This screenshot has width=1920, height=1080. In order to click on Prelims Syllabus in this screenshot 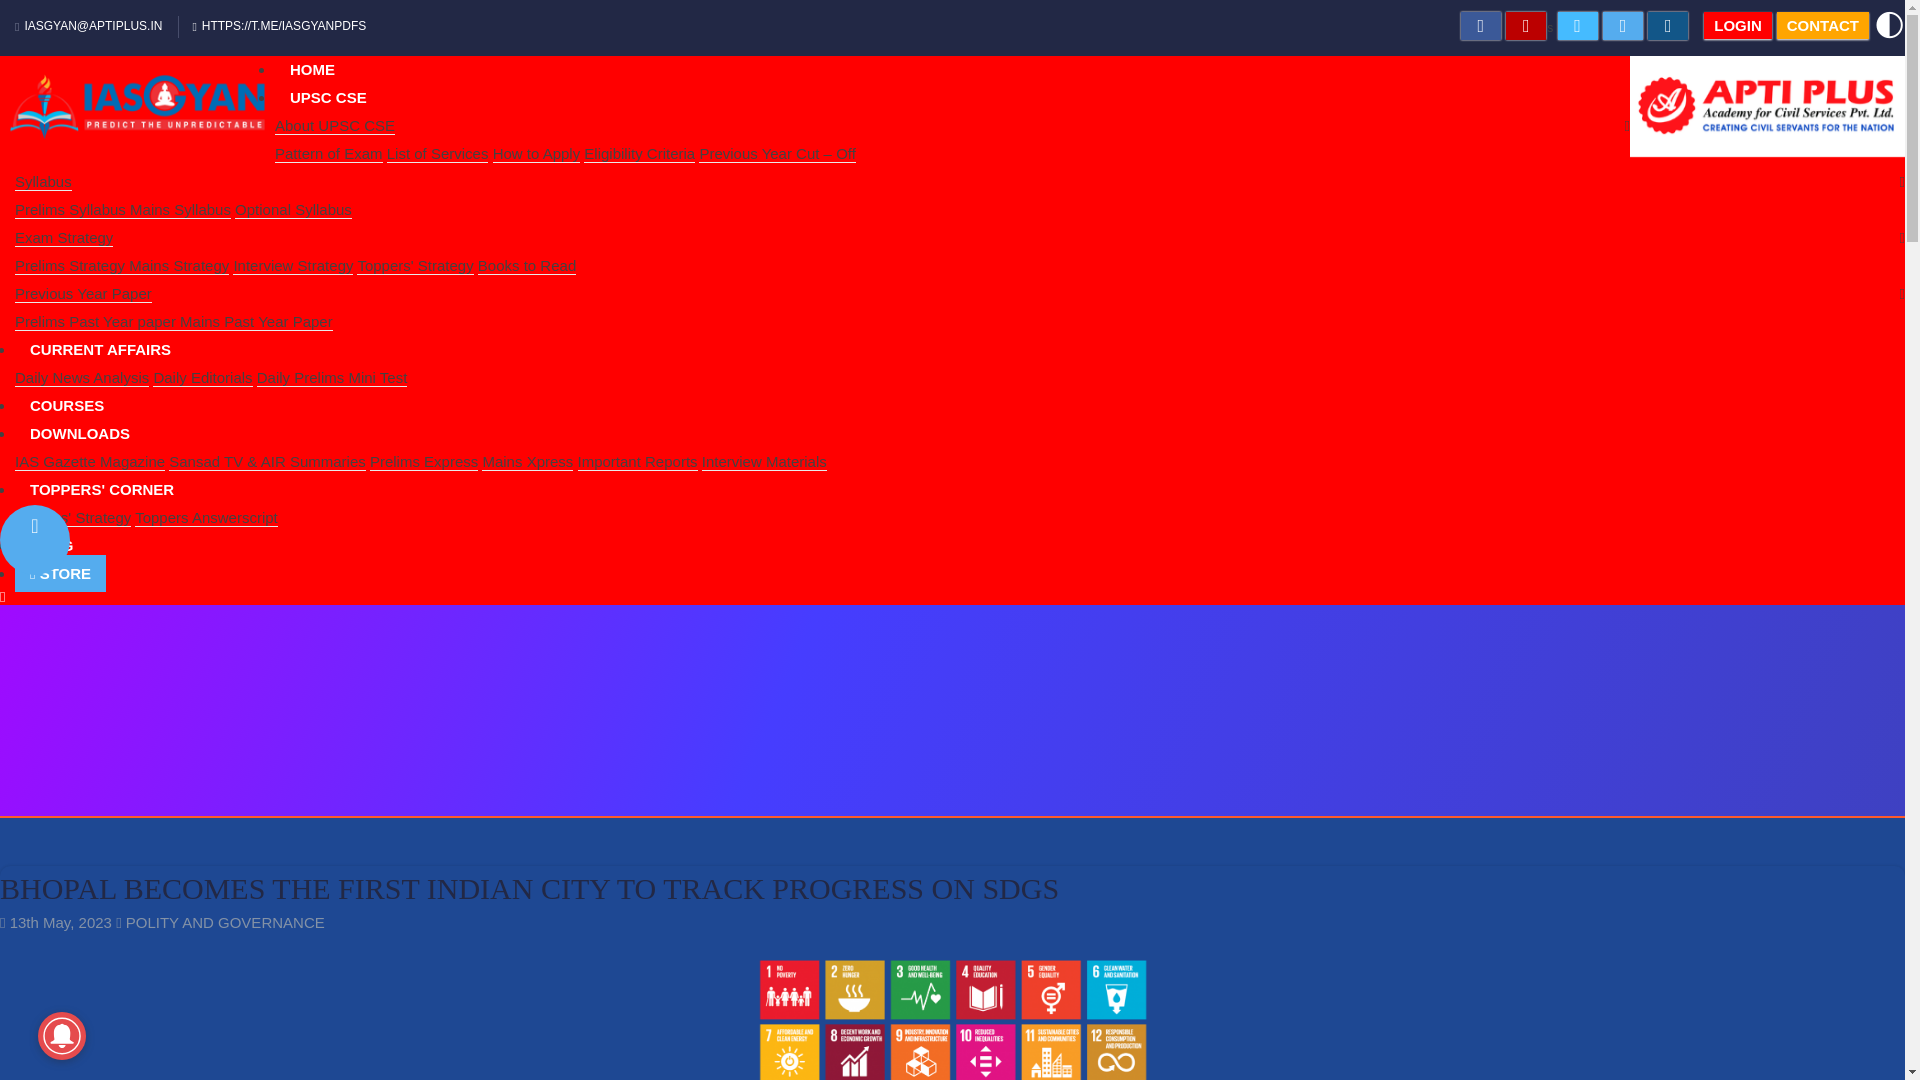, I will do `click(72, 210)`.